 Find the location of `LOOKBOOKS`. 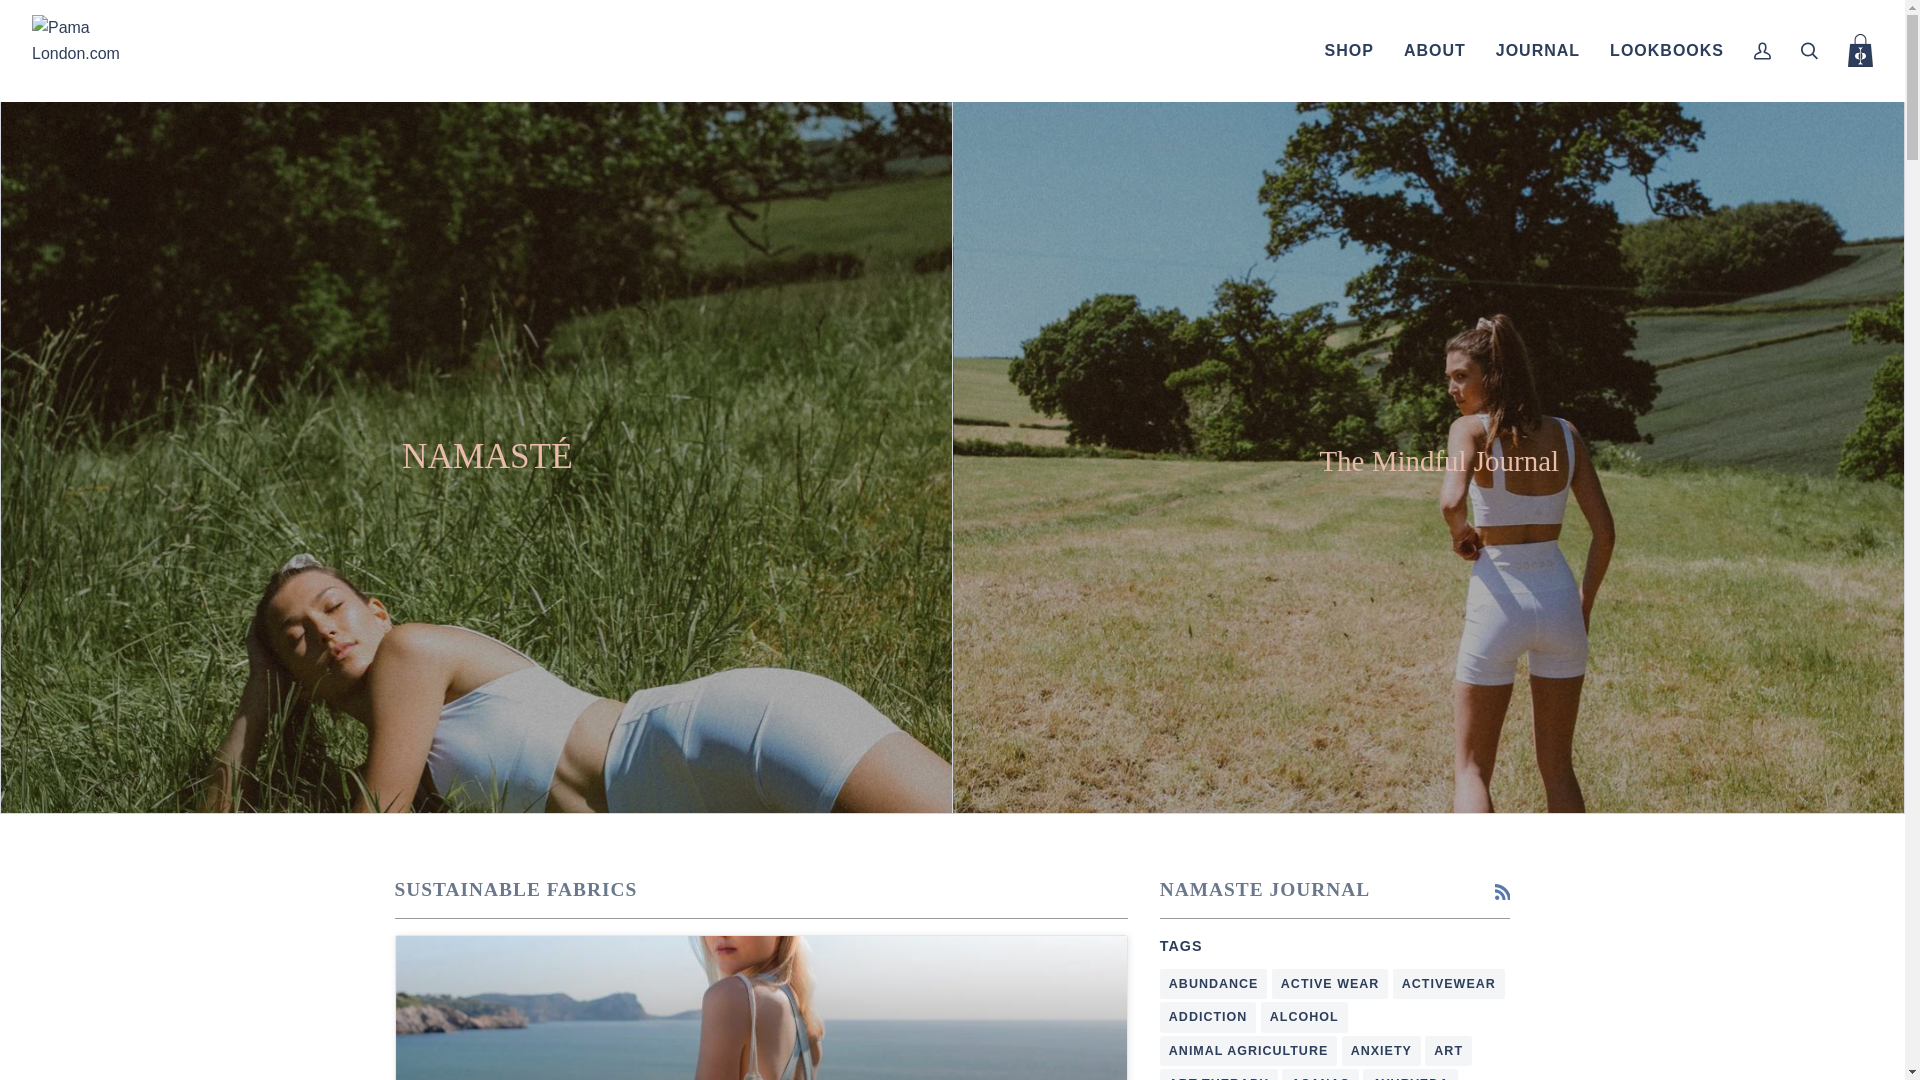

LOOKBOOKS is located at coordinates (1667, 50).